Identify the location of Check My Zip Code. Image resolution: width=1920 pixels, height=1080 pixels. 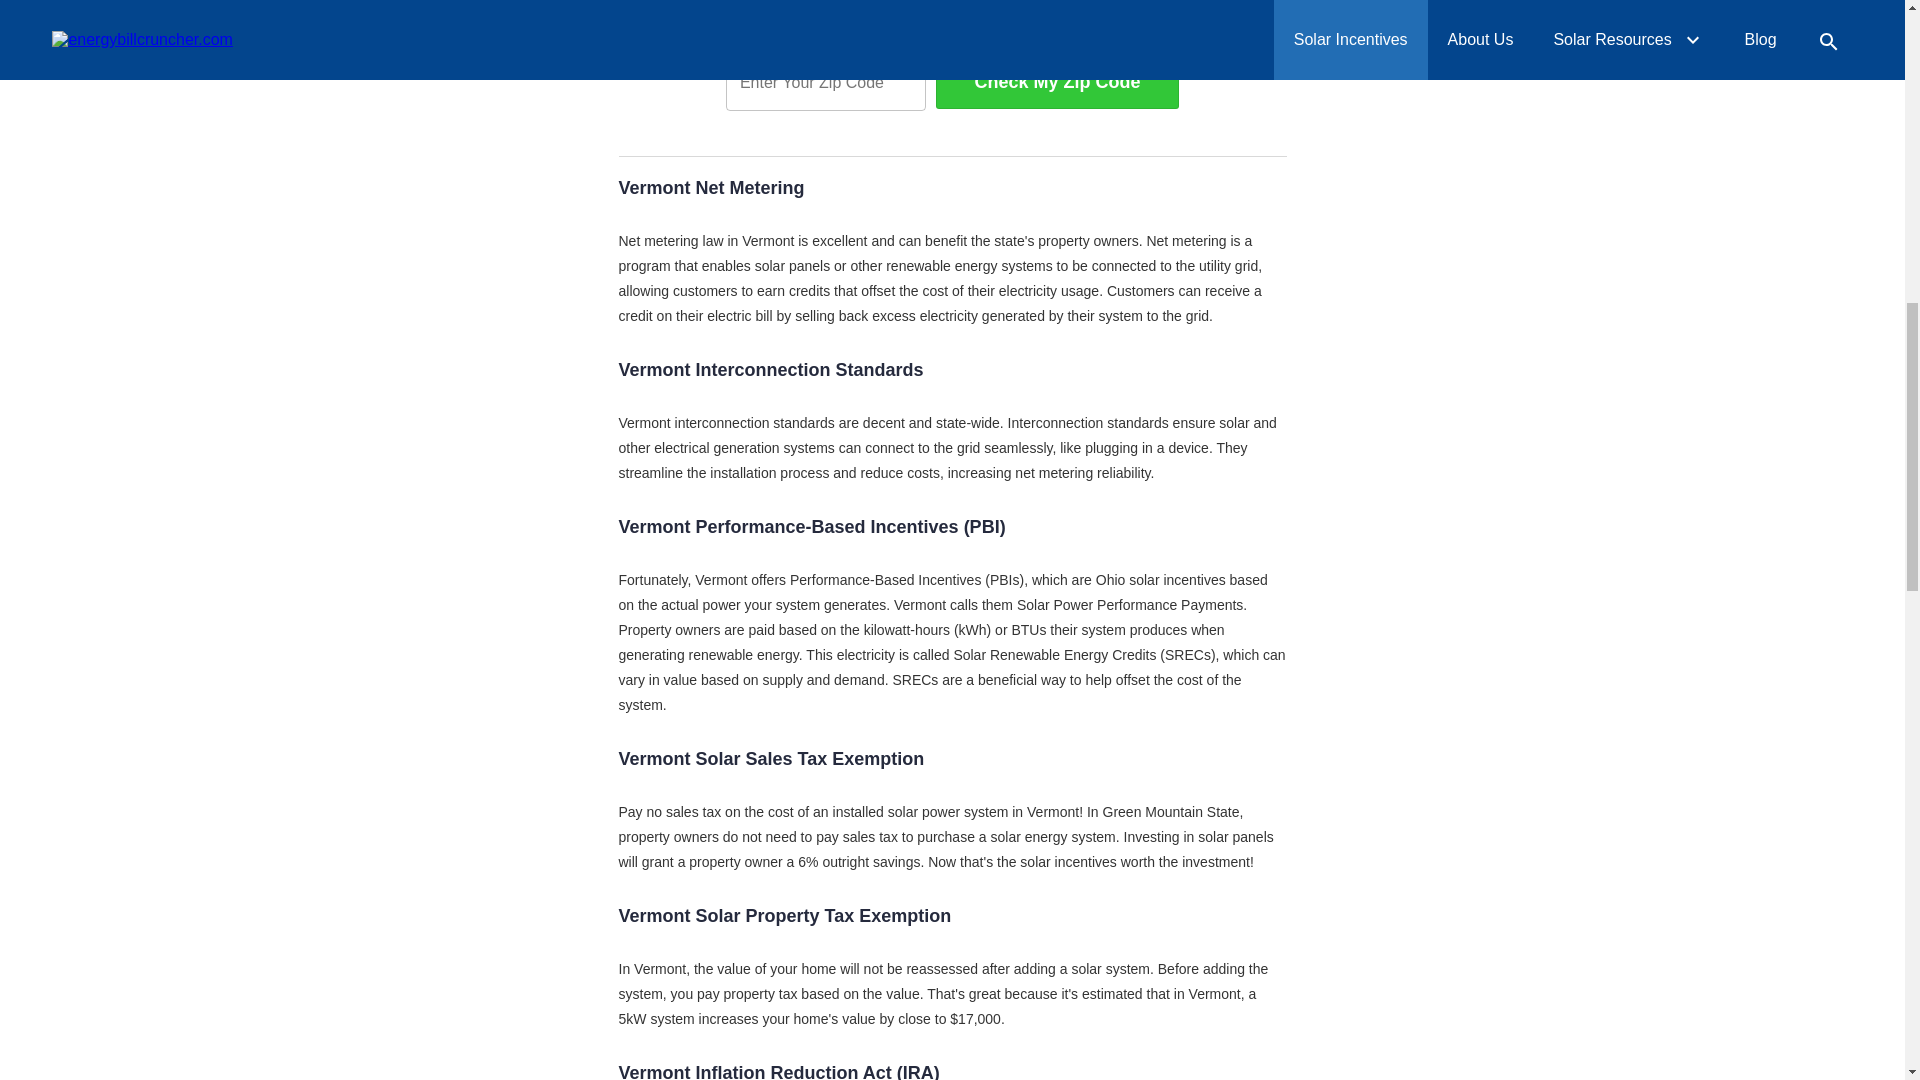
(1057, 82).